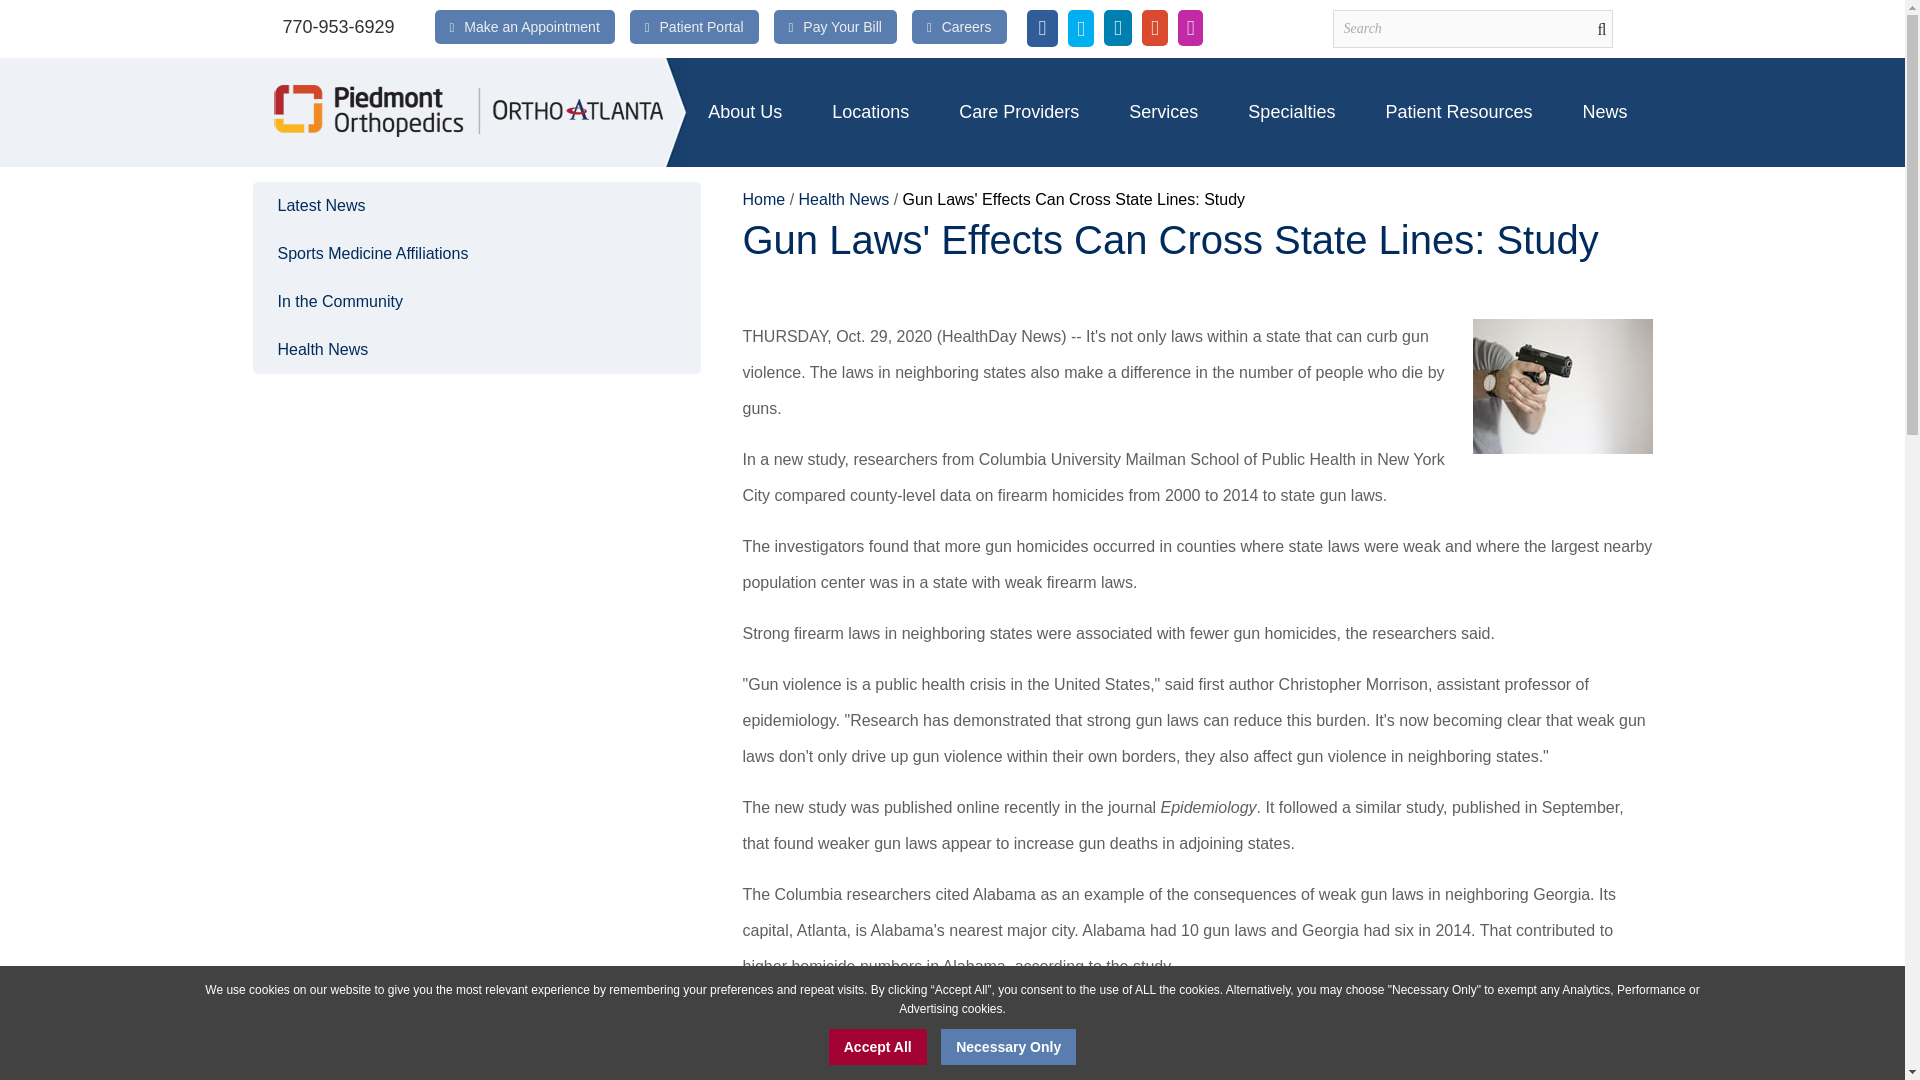 The image size is (1920, 1080). I want to click on 770-953-6929, so click(338, 27).